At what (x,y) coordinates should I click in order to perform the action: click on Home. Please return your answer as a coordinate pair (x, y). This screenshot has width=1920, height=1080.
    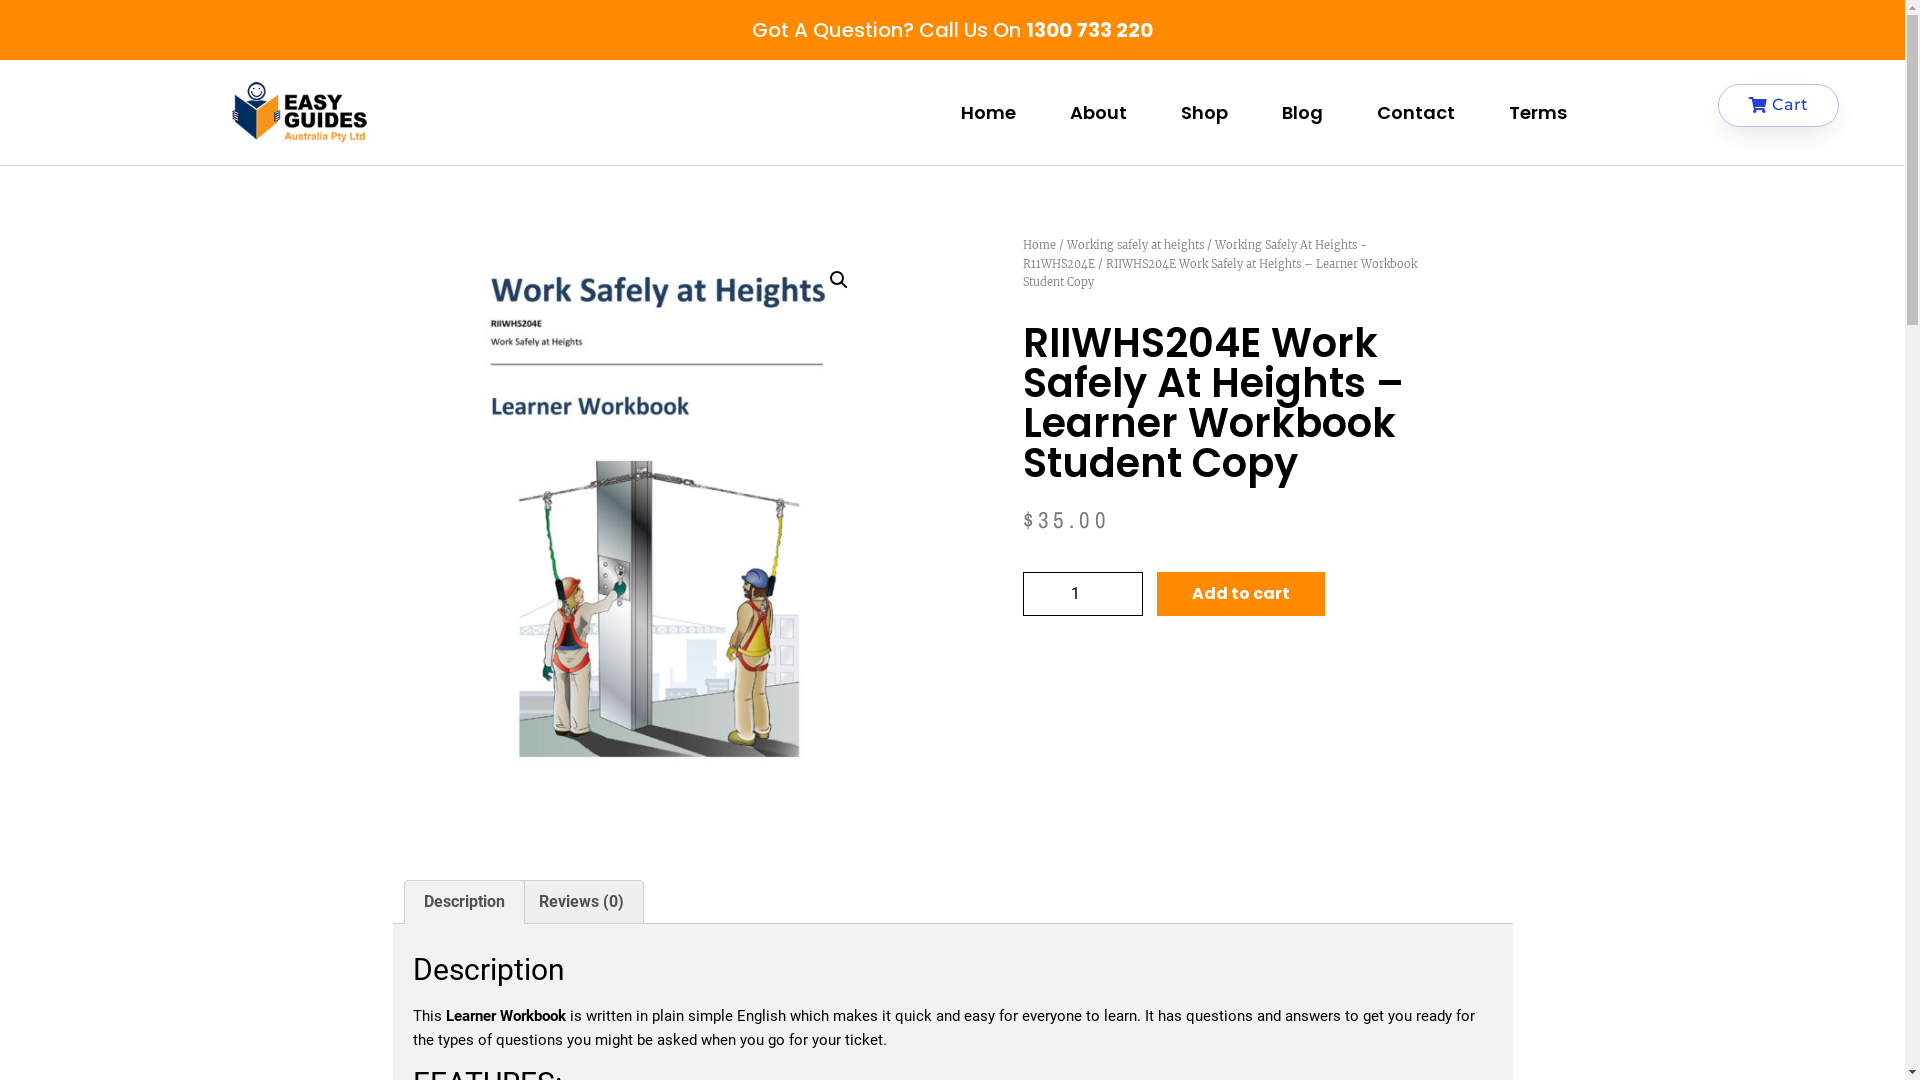
    Looking at the image, I should click on (988, 113).